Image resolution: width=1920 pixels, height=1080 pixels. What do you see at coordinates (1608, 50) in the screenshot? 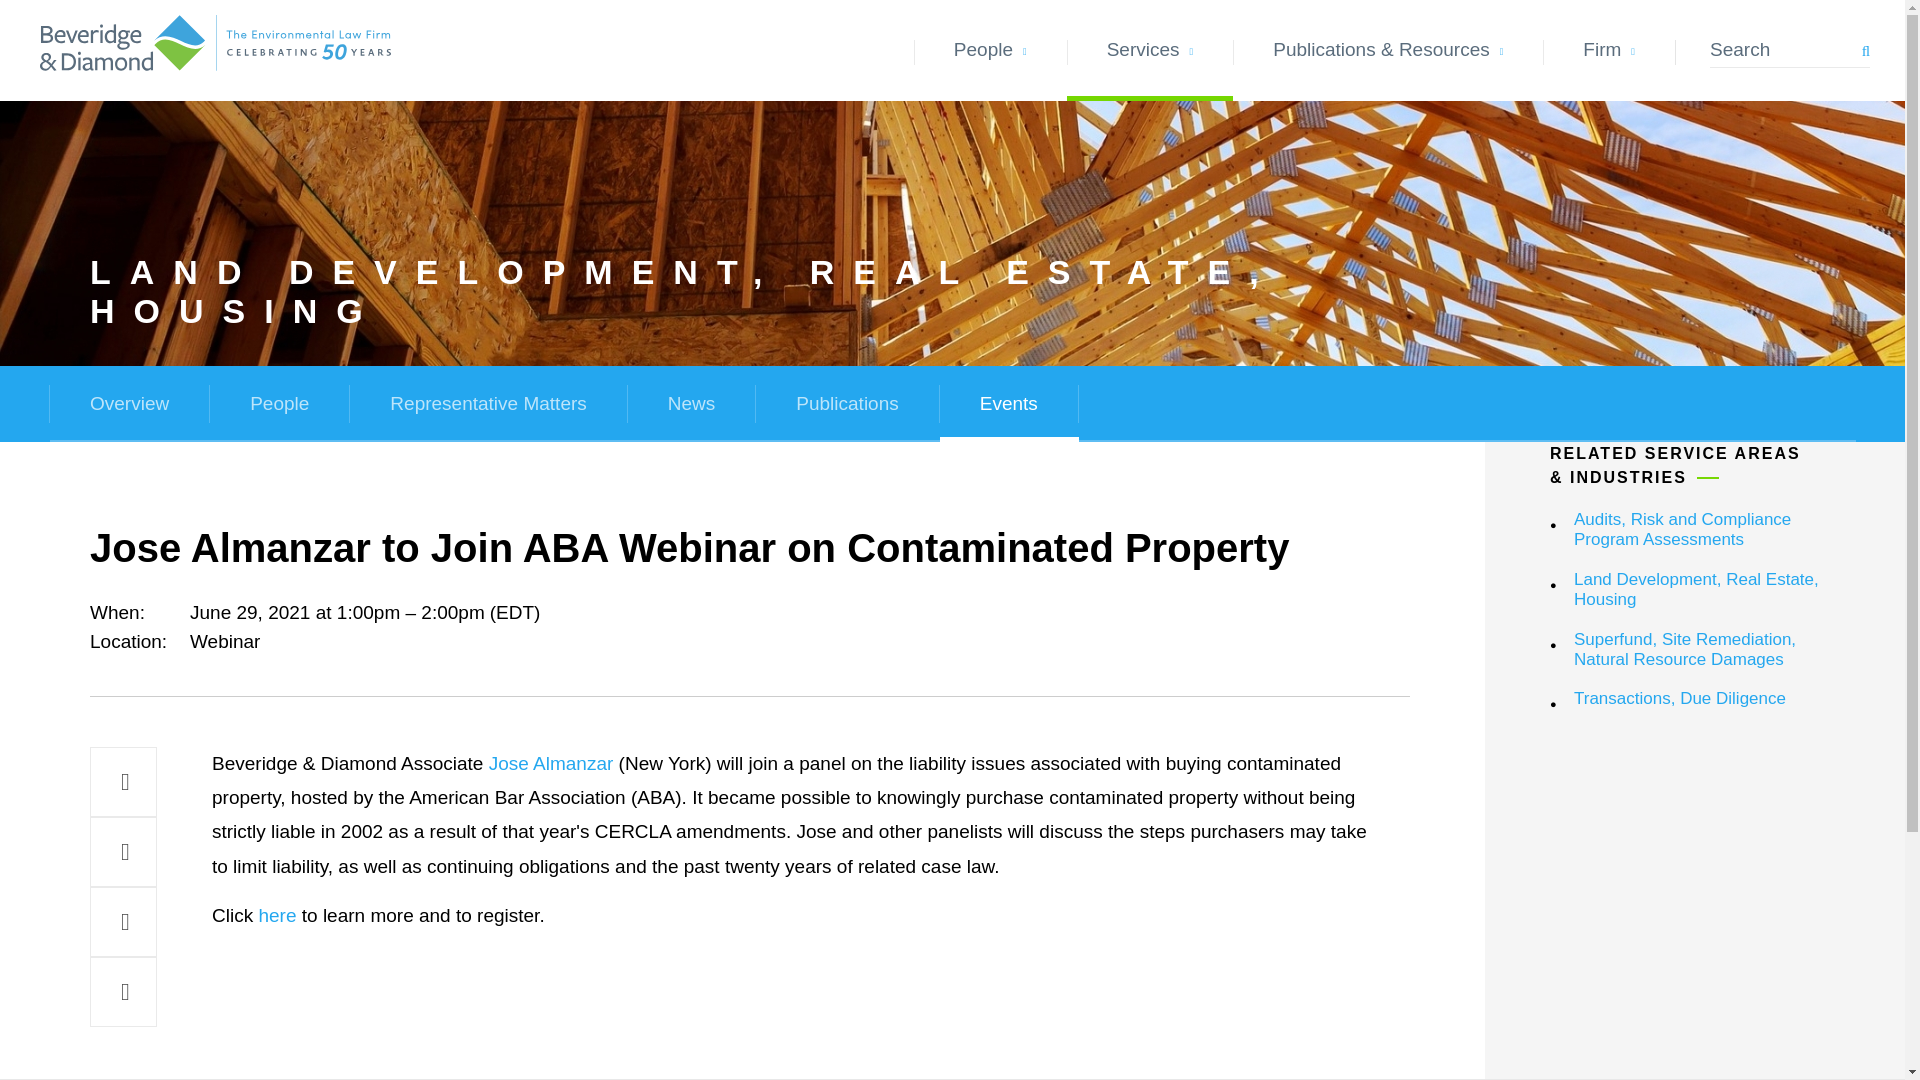
I see `Firm` at bounding box center [1608, 50].